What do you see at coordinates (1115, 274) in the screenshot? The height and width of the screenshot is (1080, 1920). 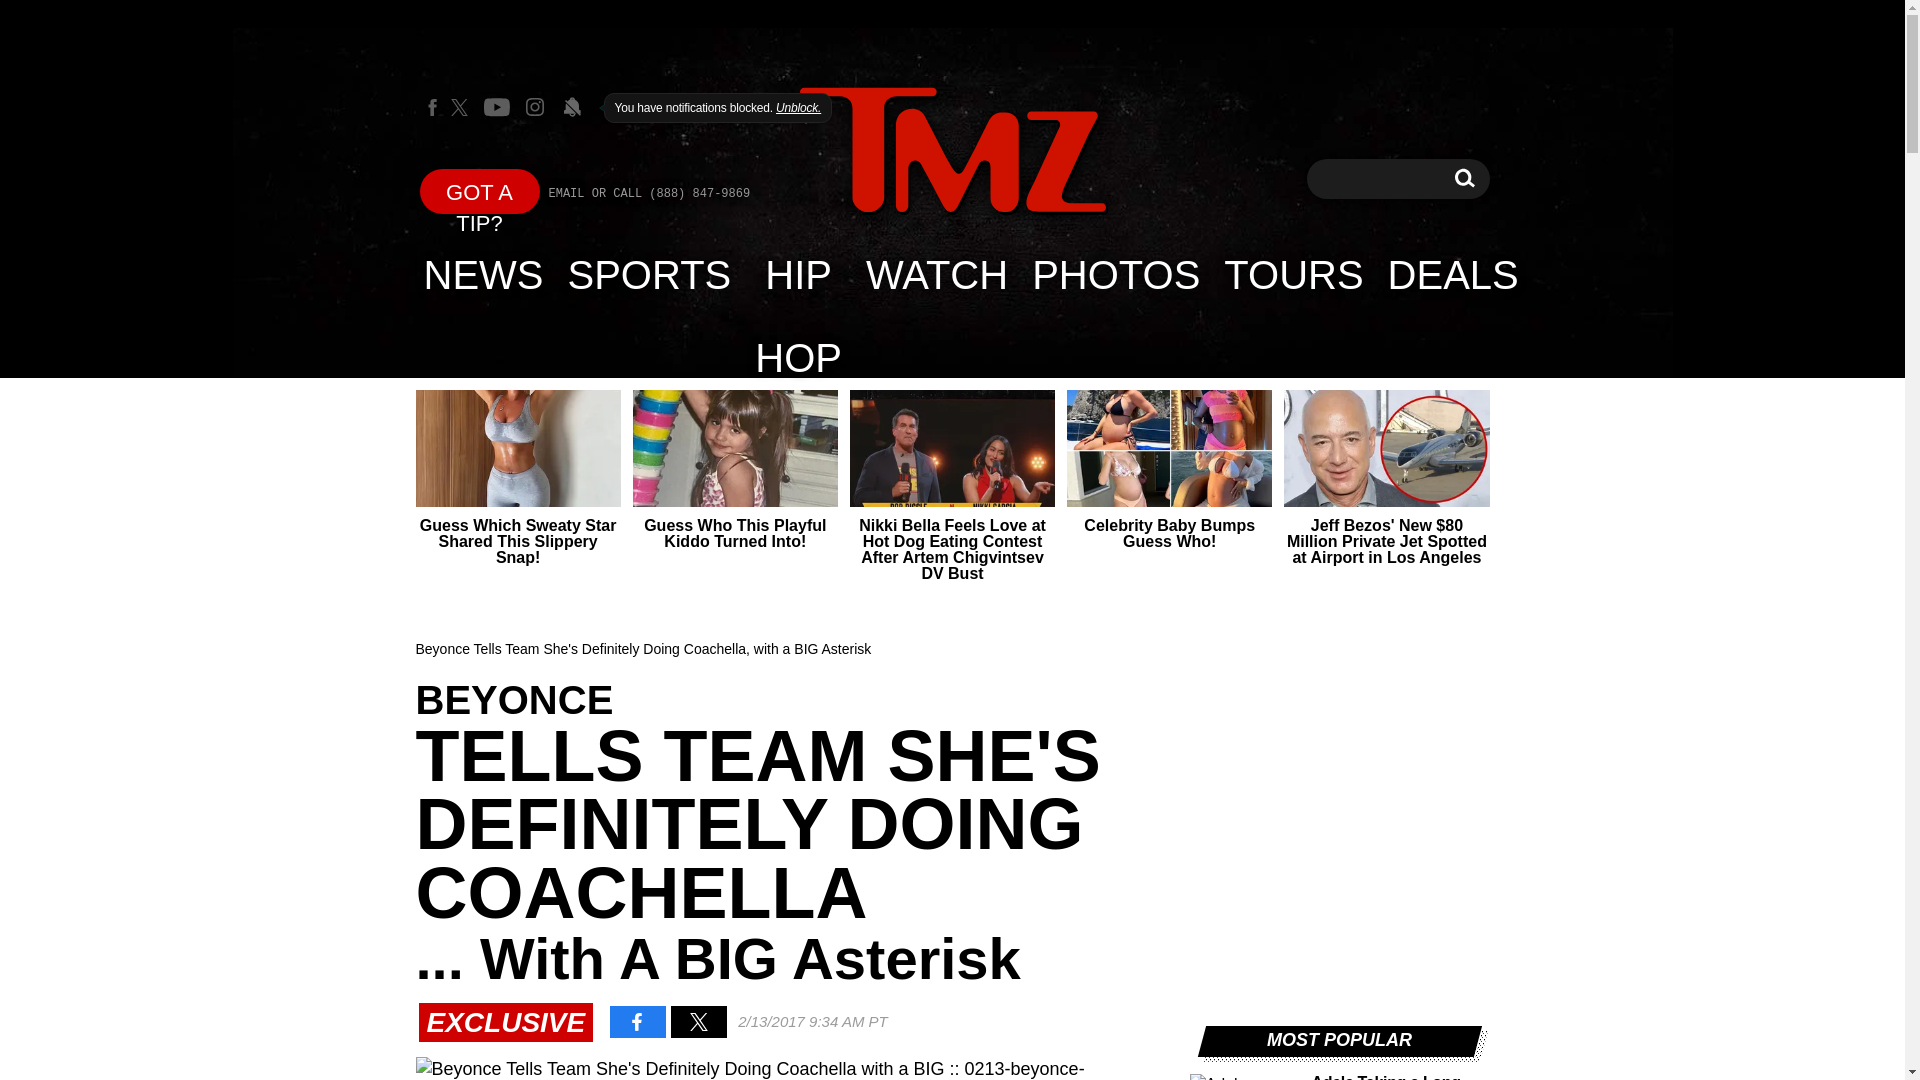 I see `PHOTOS` at bounding box center [1115, 274].